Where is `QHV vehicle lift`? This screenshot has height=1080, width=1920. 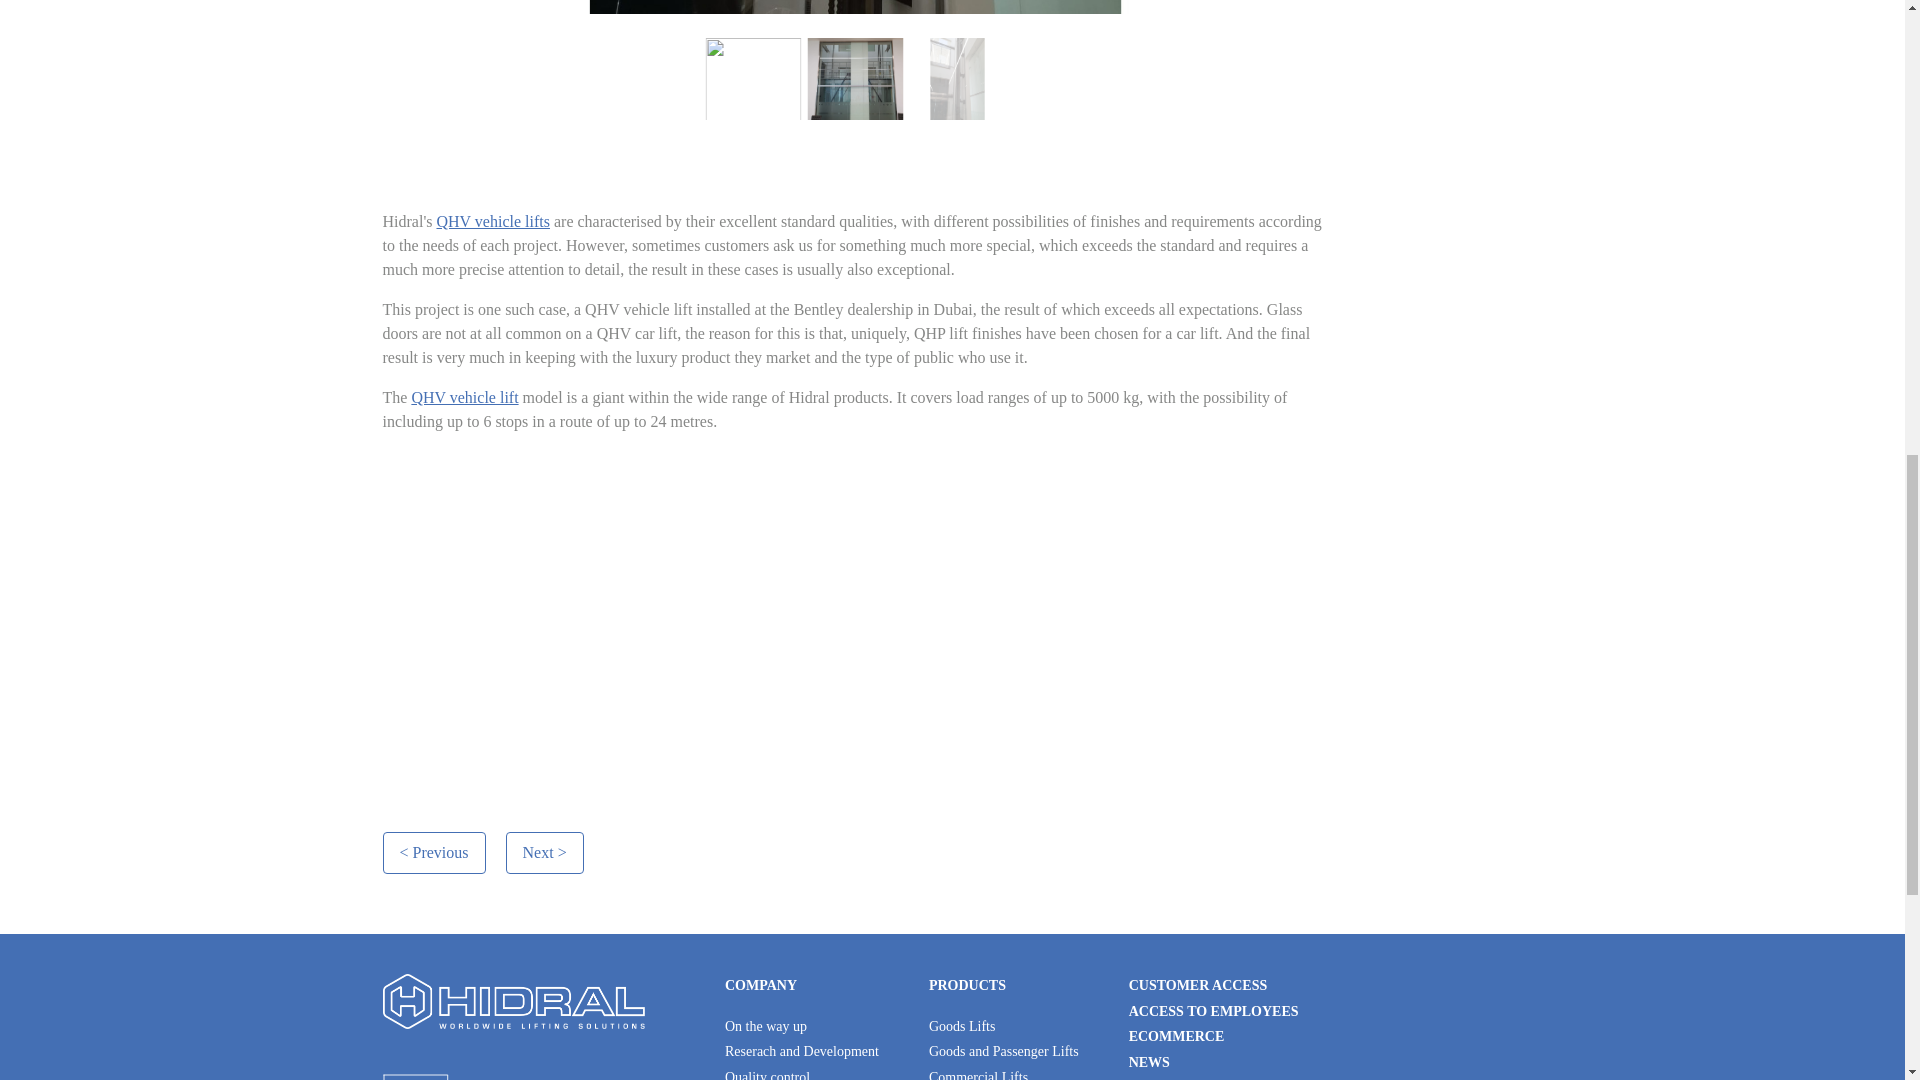 QHV vehicle lift is located at coordinates (464, 397).